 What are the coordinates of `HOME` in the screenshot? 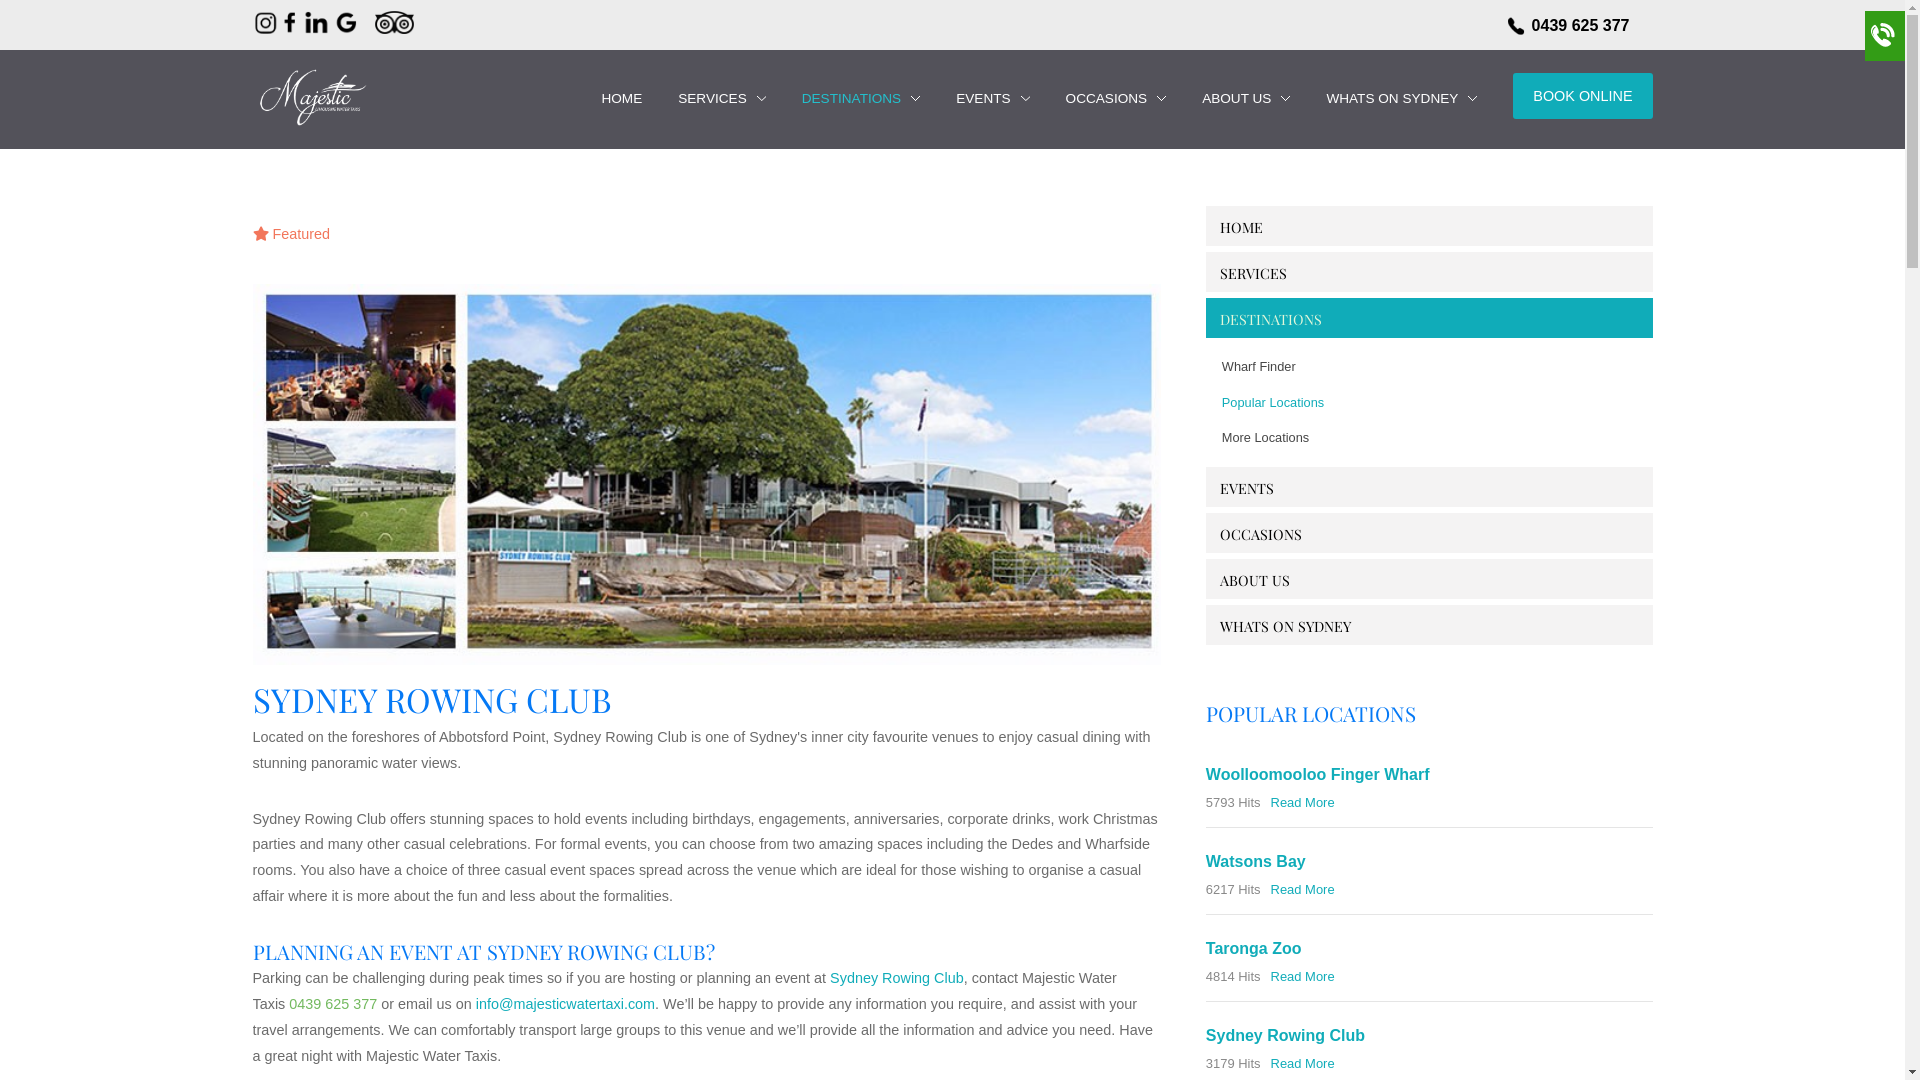 It's located at (1242, 228).